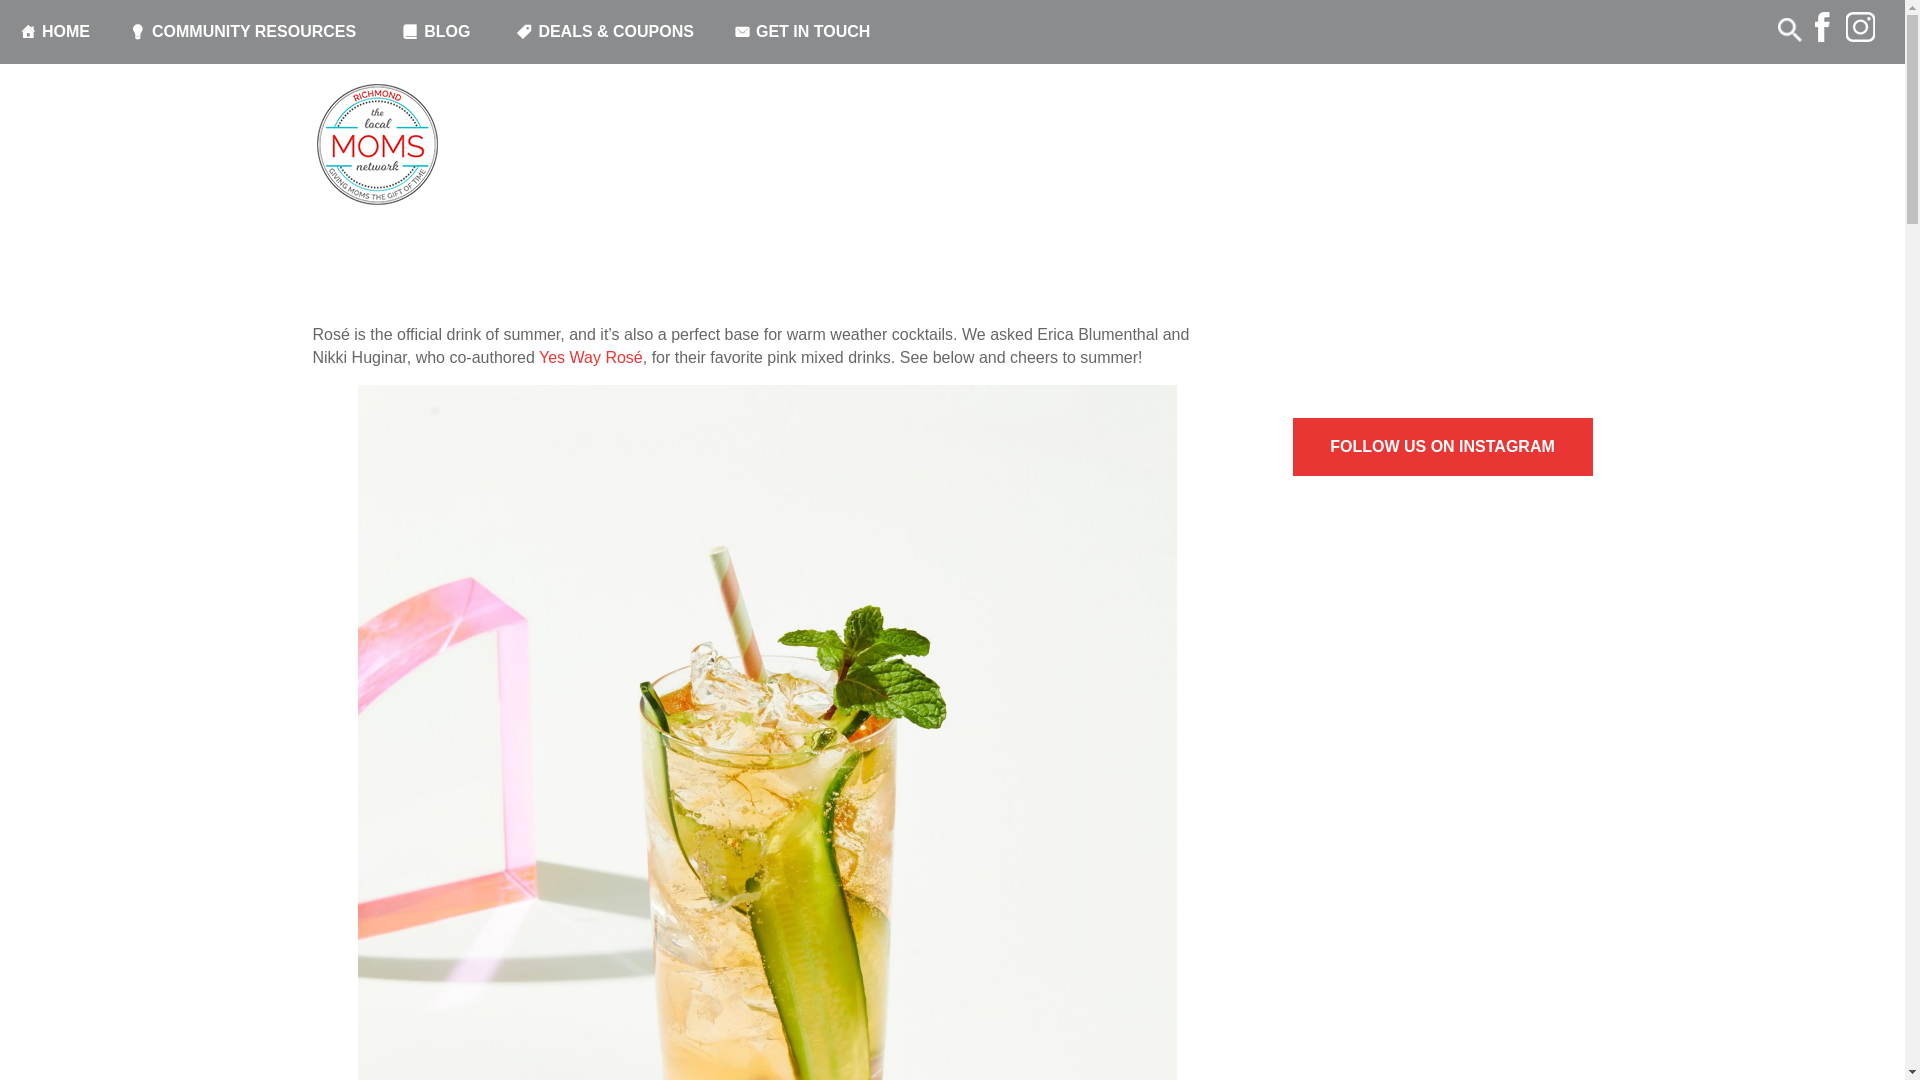 This screenshot has width=1920, height=1080. What do you see at coordinates (419, 196) in the screenshot?
I see `Blog` at bounding box center [419, 196].